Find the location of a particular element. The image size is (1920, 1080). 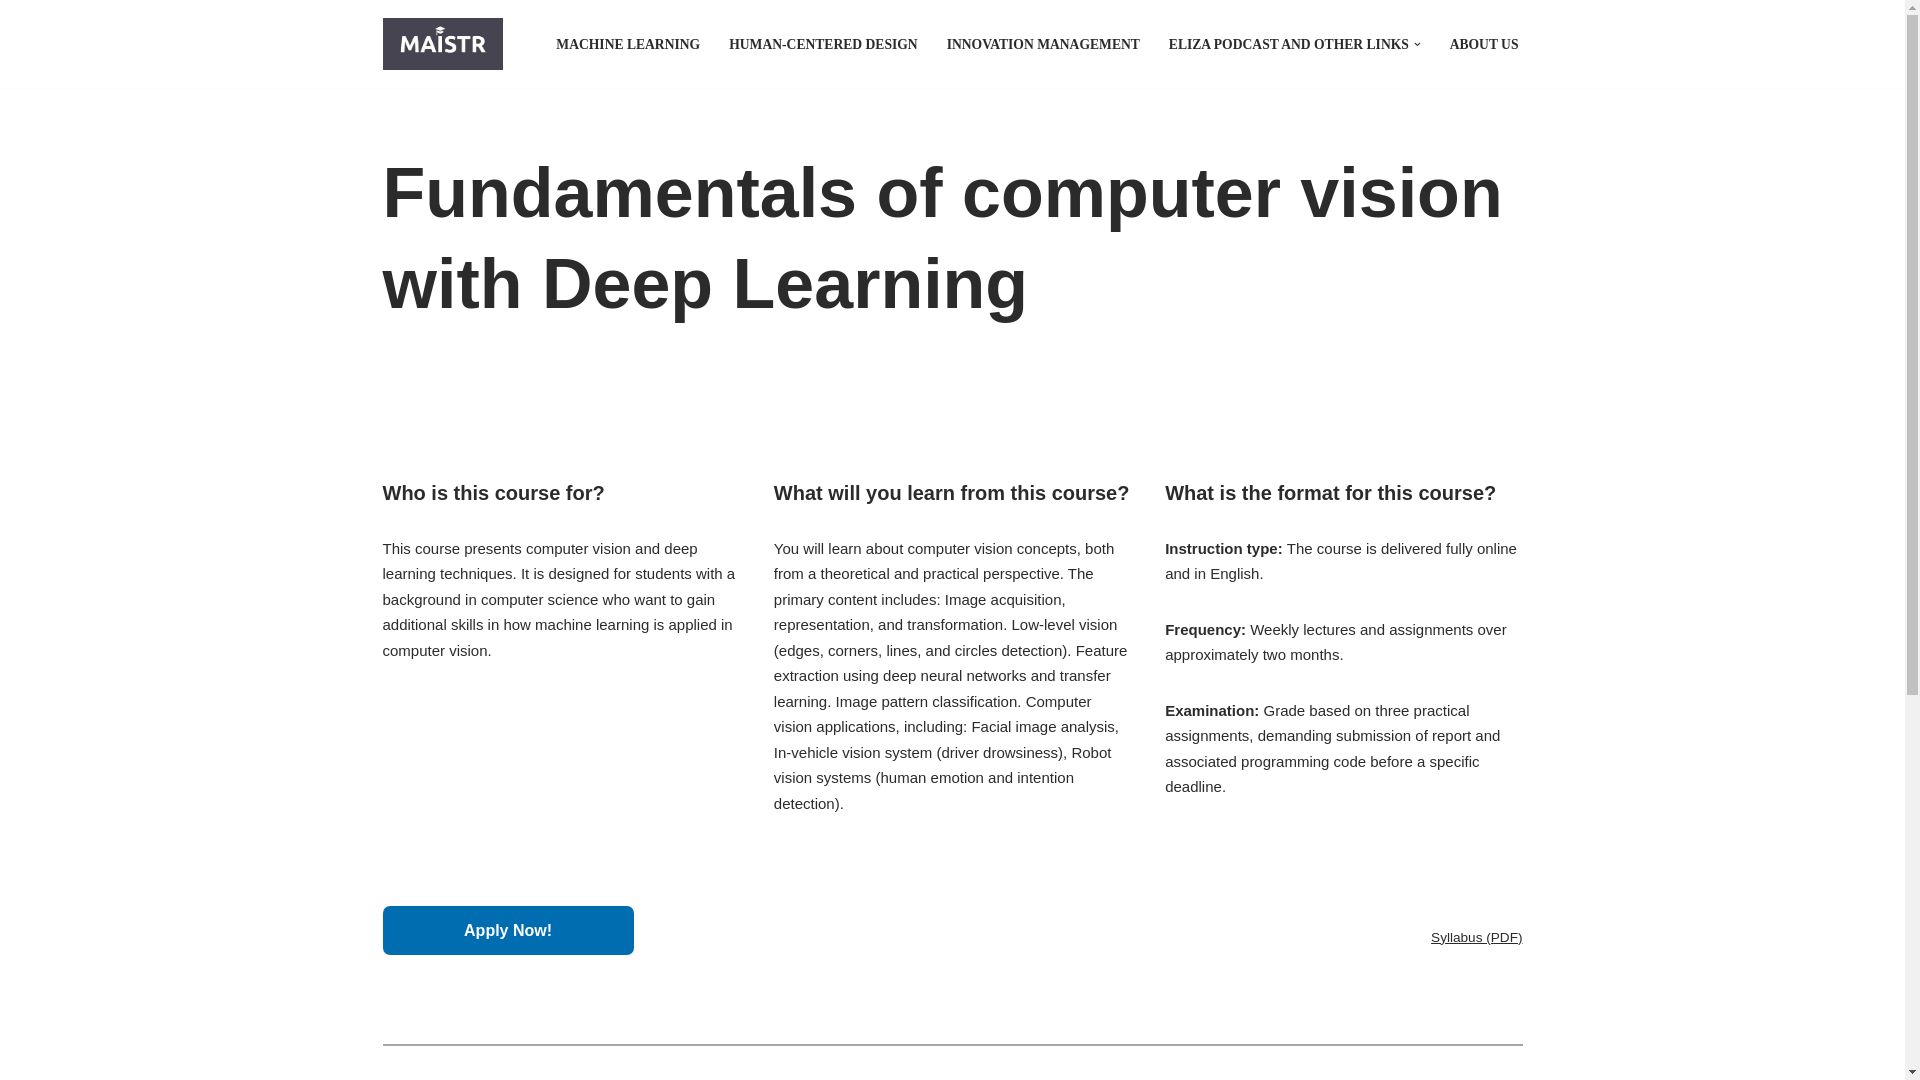

HUMAN-CENTERED DESIGN is located at coordinates (823, 44).